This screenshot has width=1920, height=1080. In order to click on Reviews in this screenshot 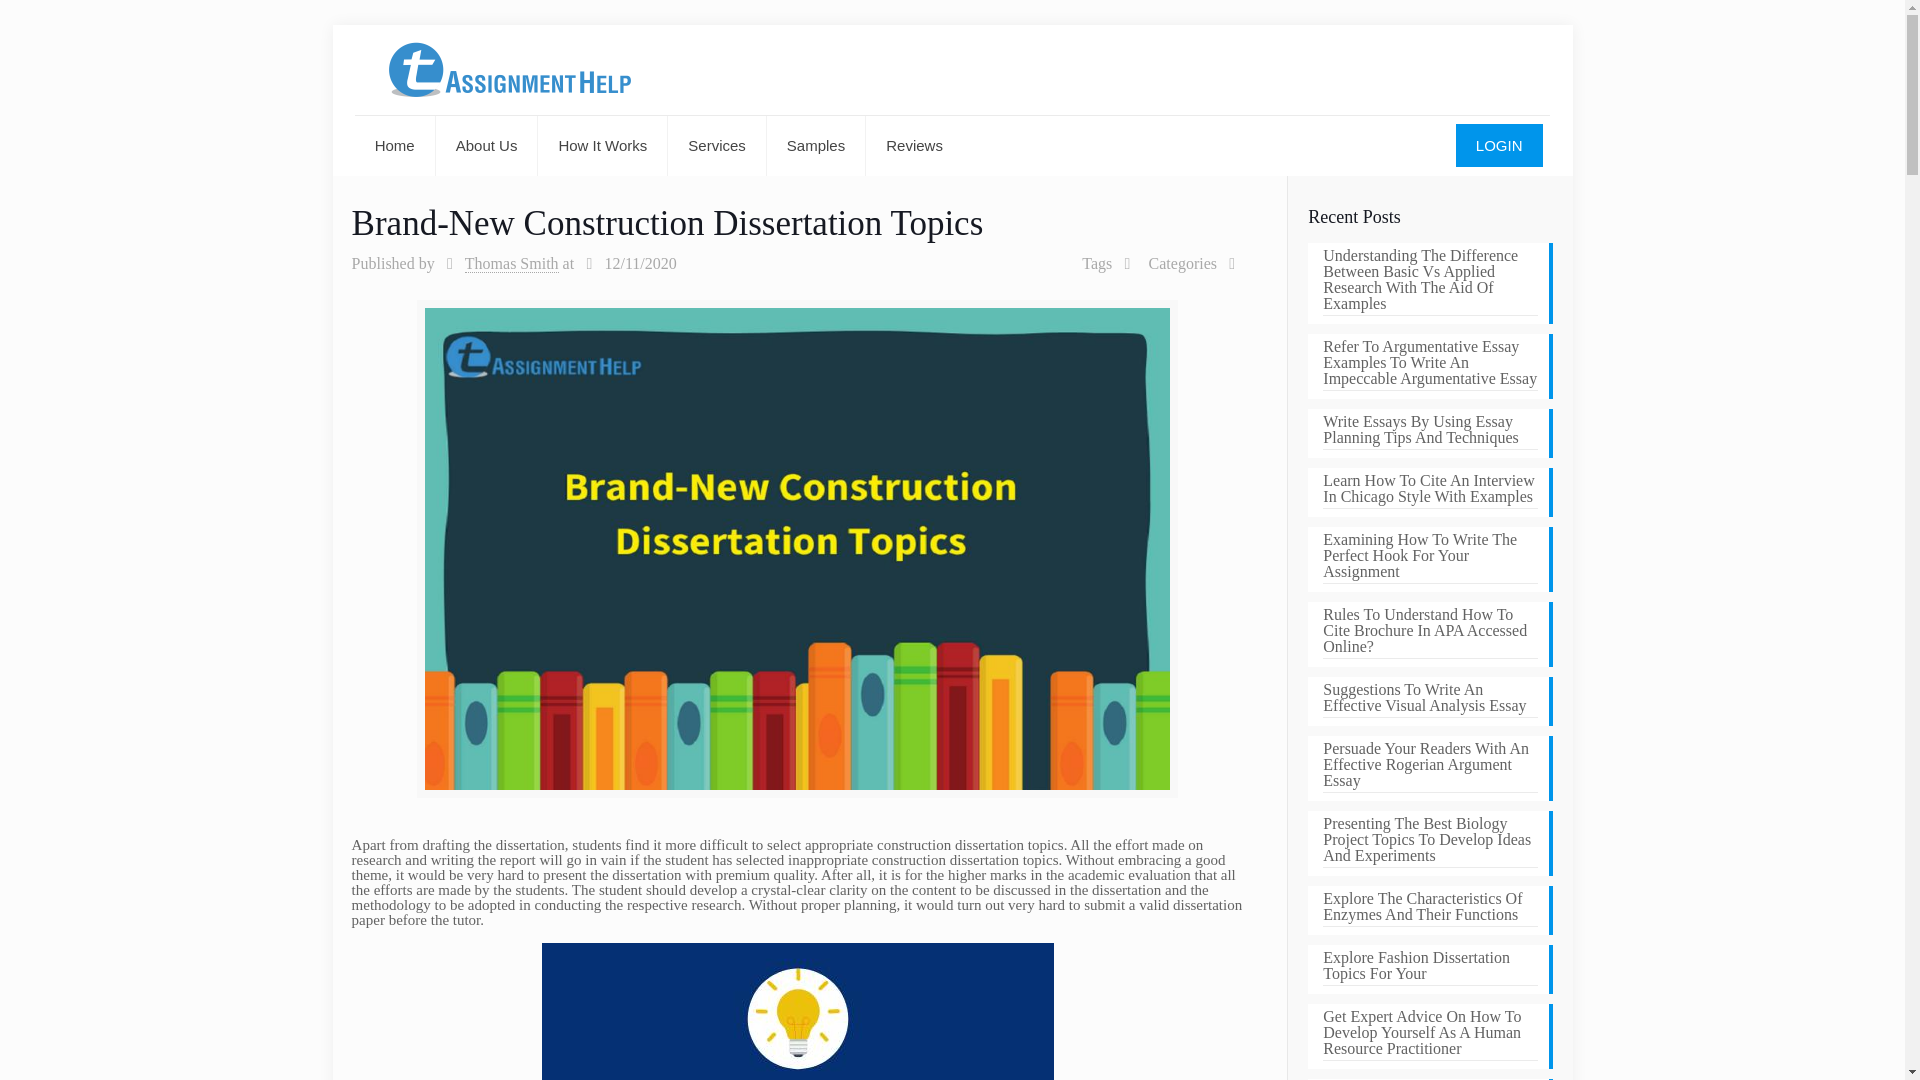, I will do `click(914, 146)`.